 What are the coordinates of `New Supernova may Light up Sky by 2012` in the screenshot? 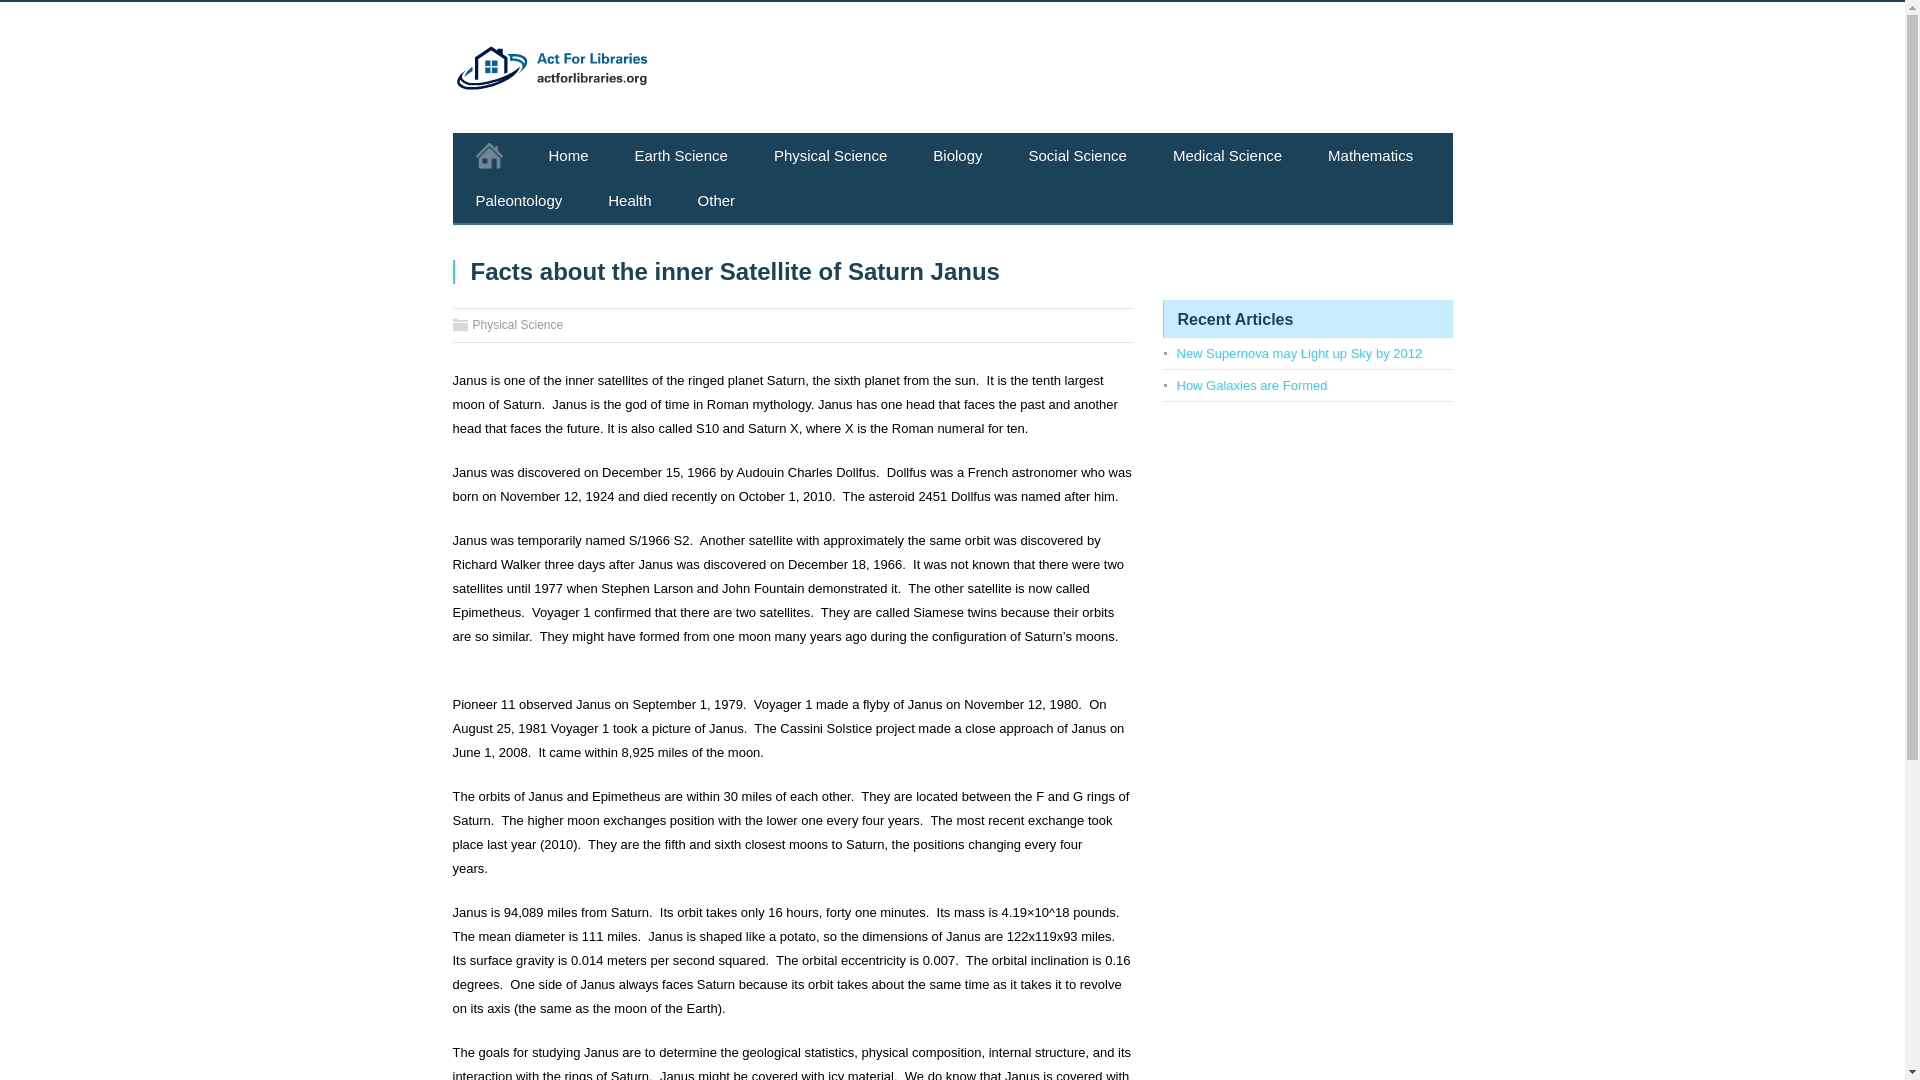 It's located at (1298, 352).